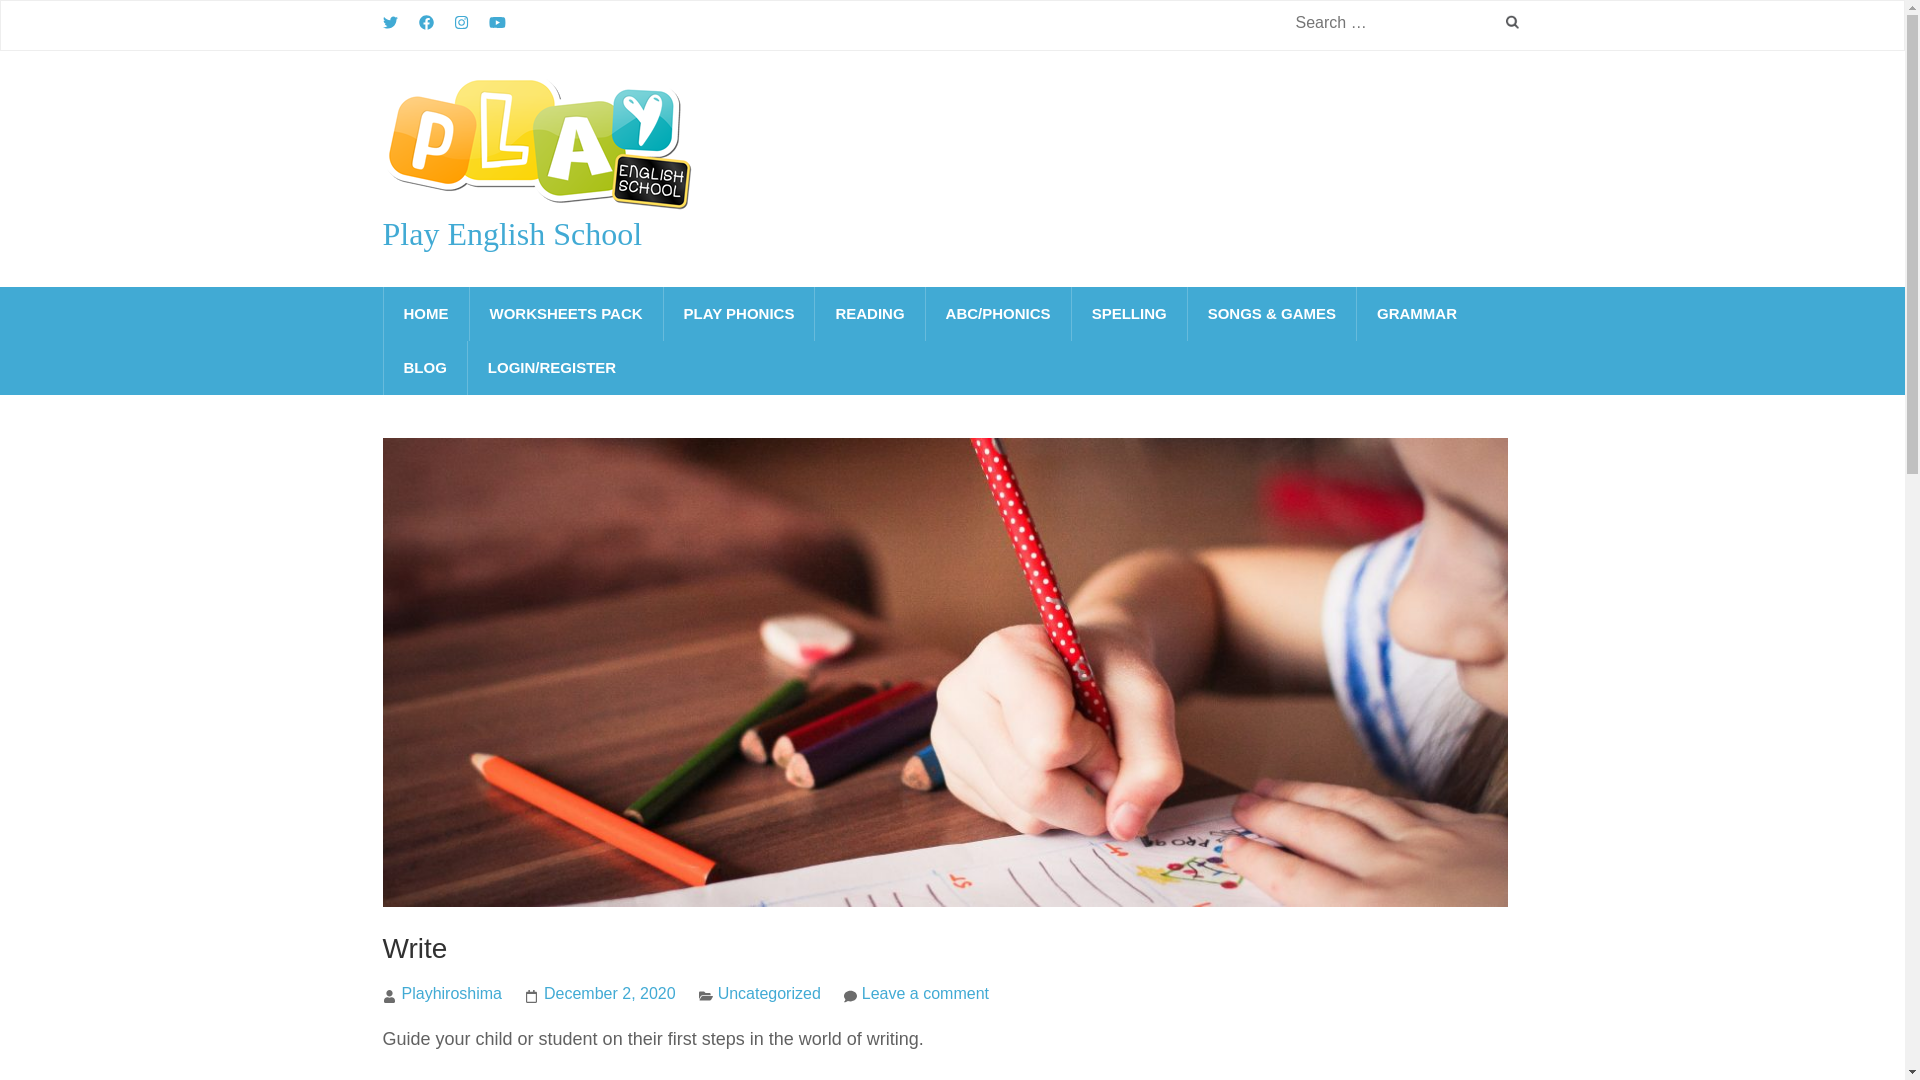  What do you see at coordinates (1514, 24) in the screenshot?
I see `Search` at bounding box center [1514, 24].